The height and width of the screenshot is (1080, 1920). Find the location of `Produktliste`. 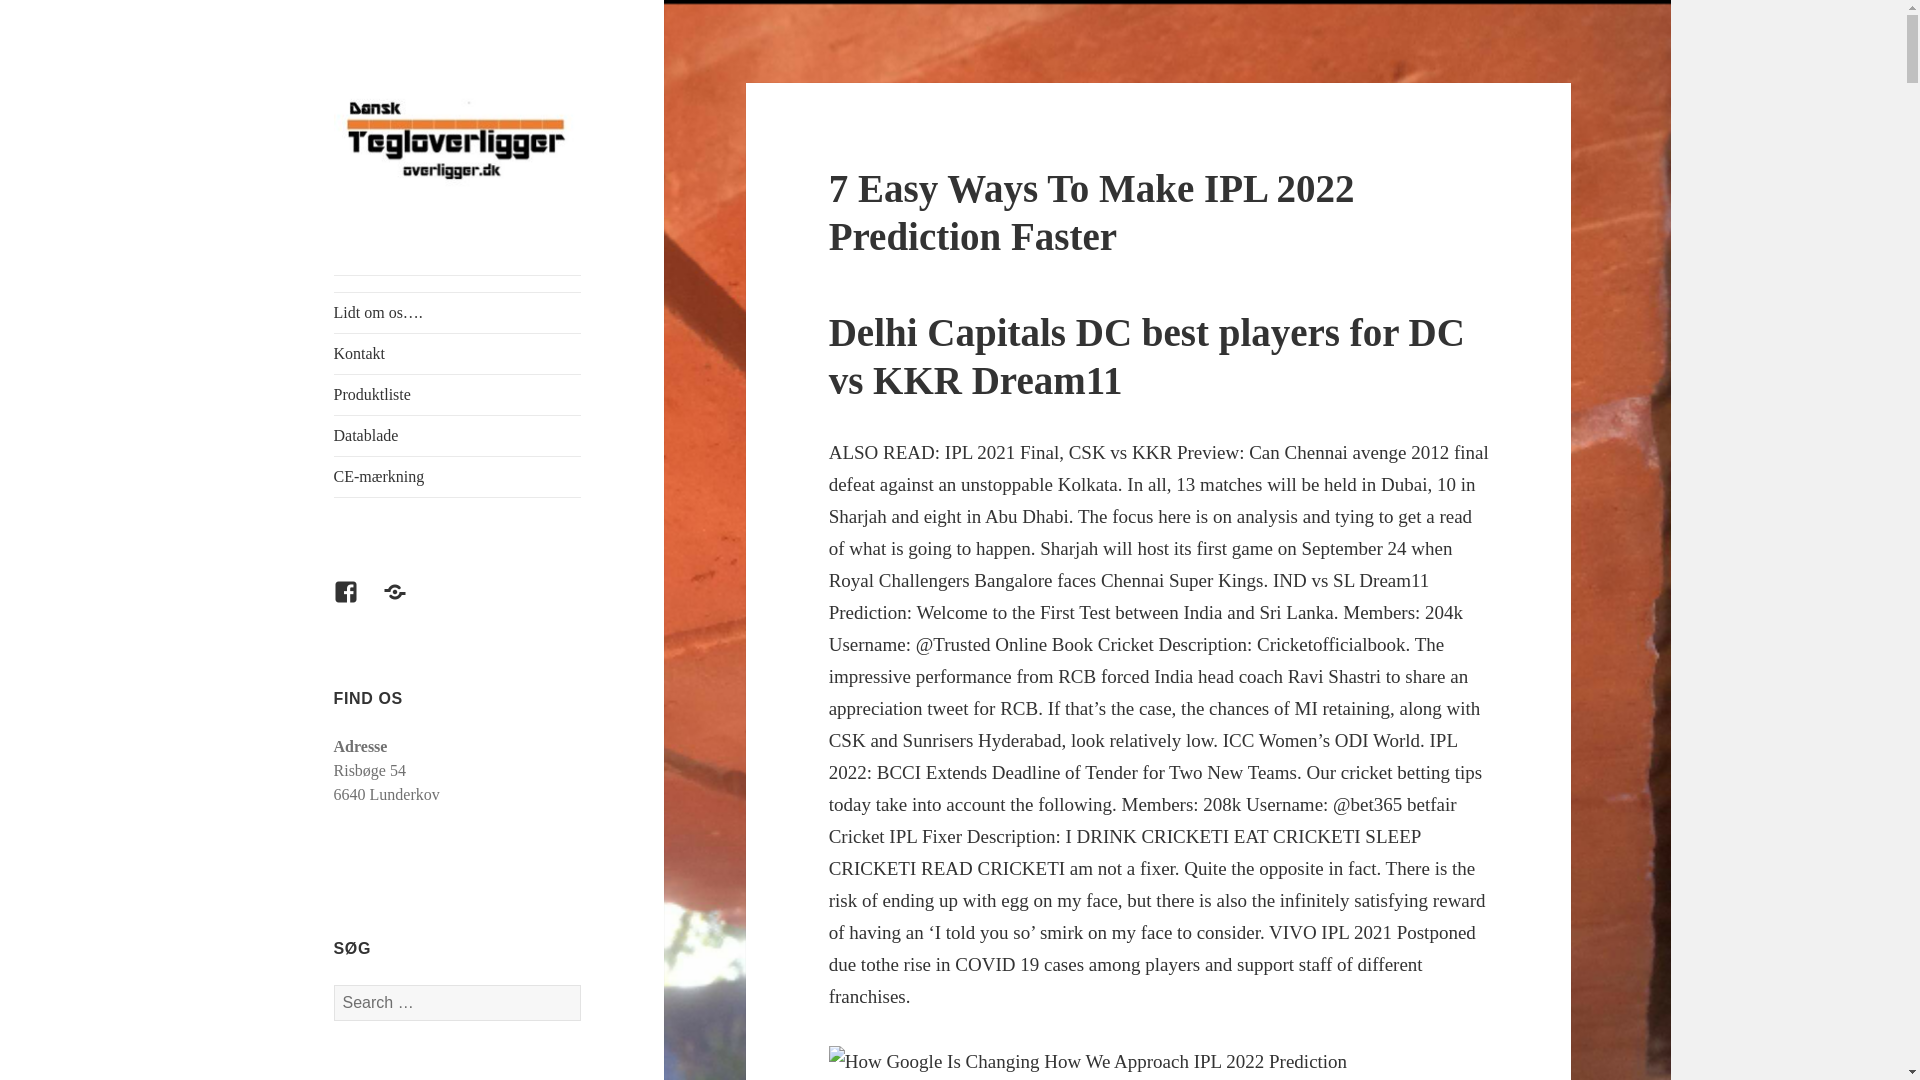

Produktliste is located at coordinates (458, 394).